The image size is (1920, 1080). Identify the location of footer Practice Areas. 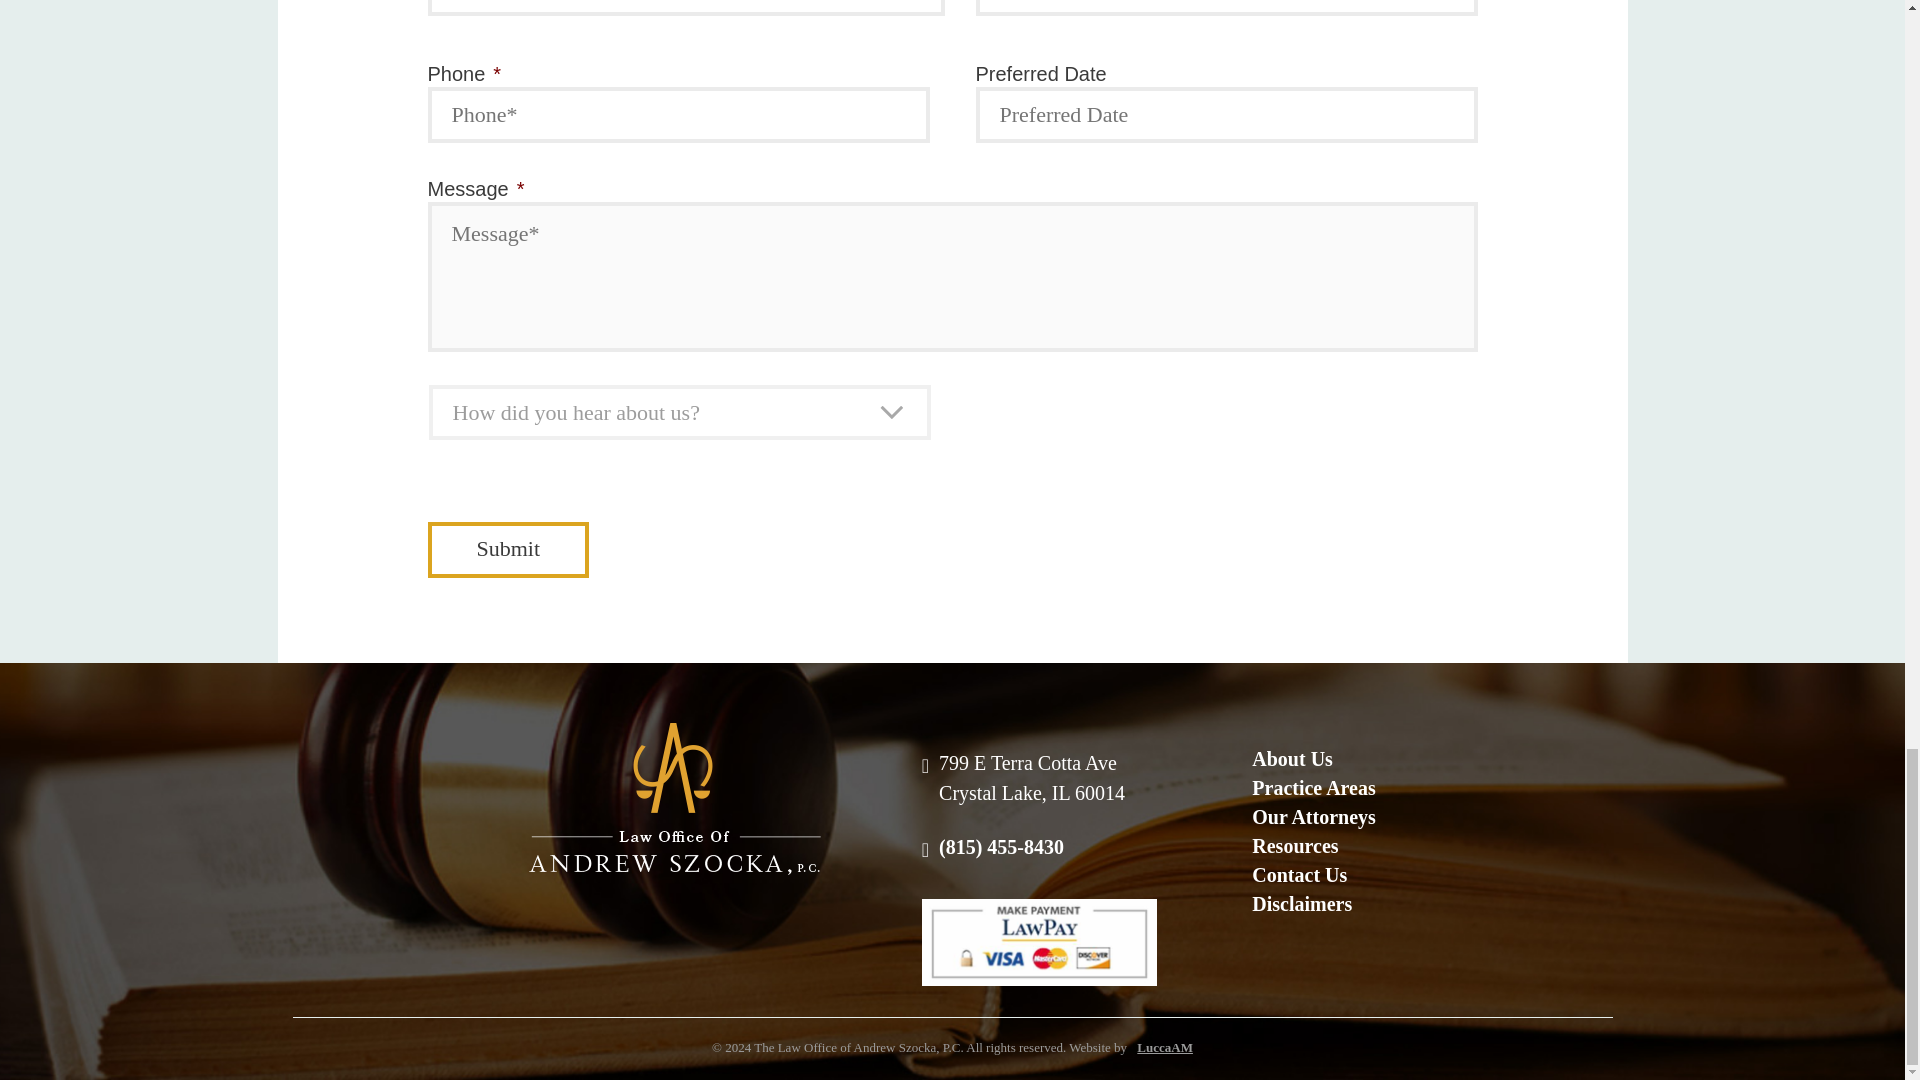
(1314, 788).